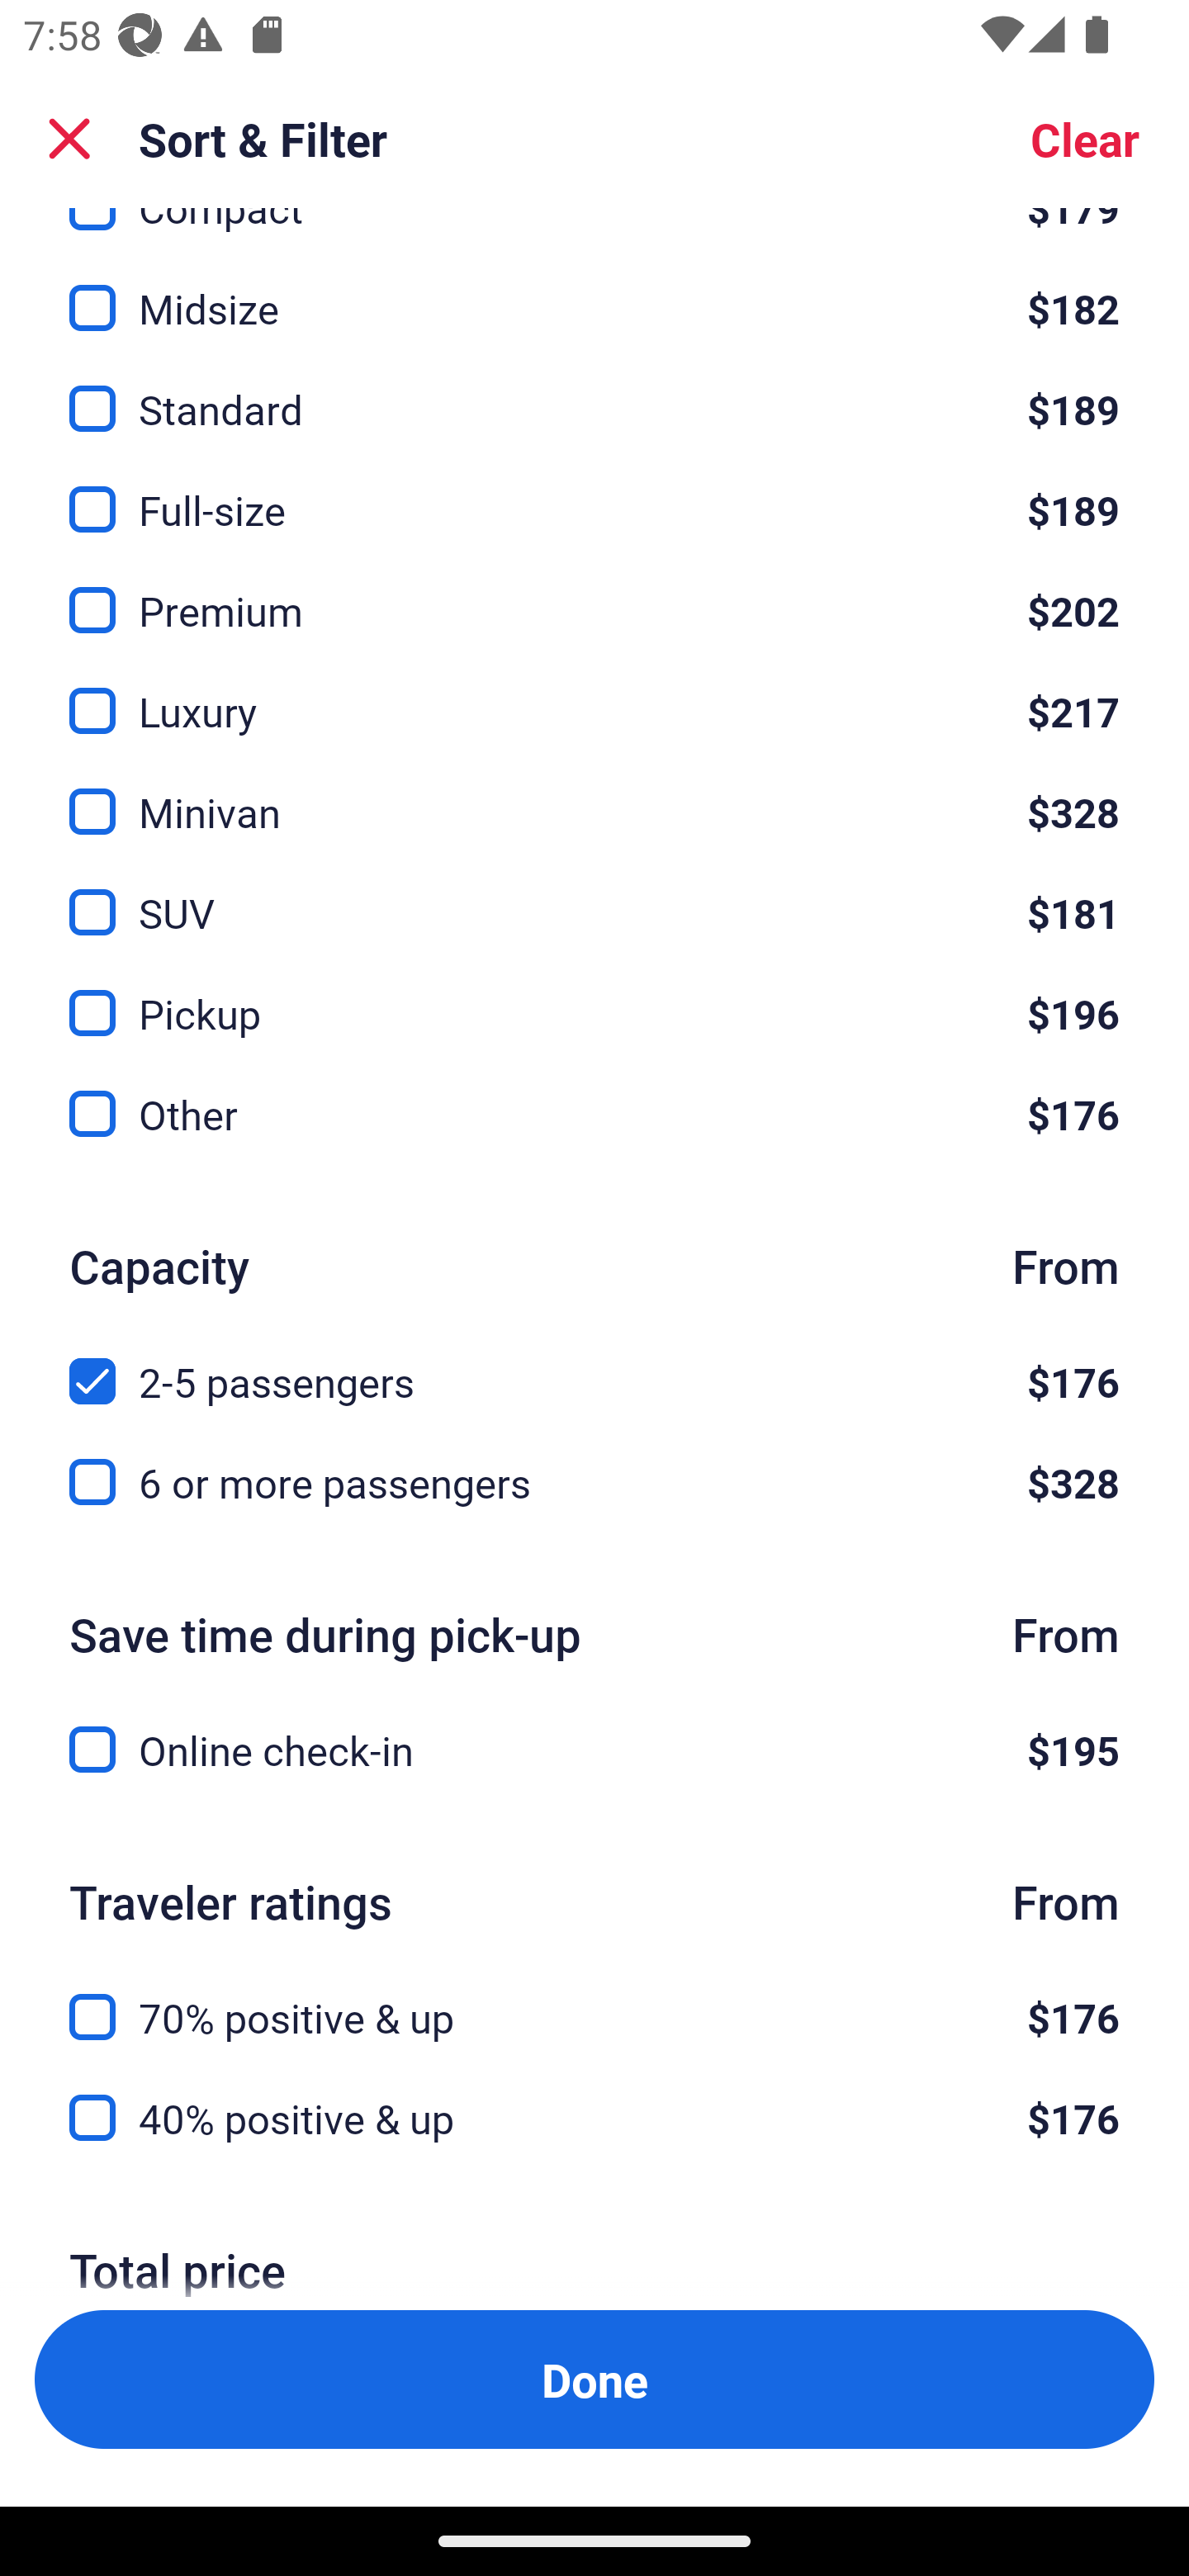  What do you see at coordinates (594, 895) in the screenshot?
I see `SUV, $181 SUV $181` at bounding box center [594, 895].